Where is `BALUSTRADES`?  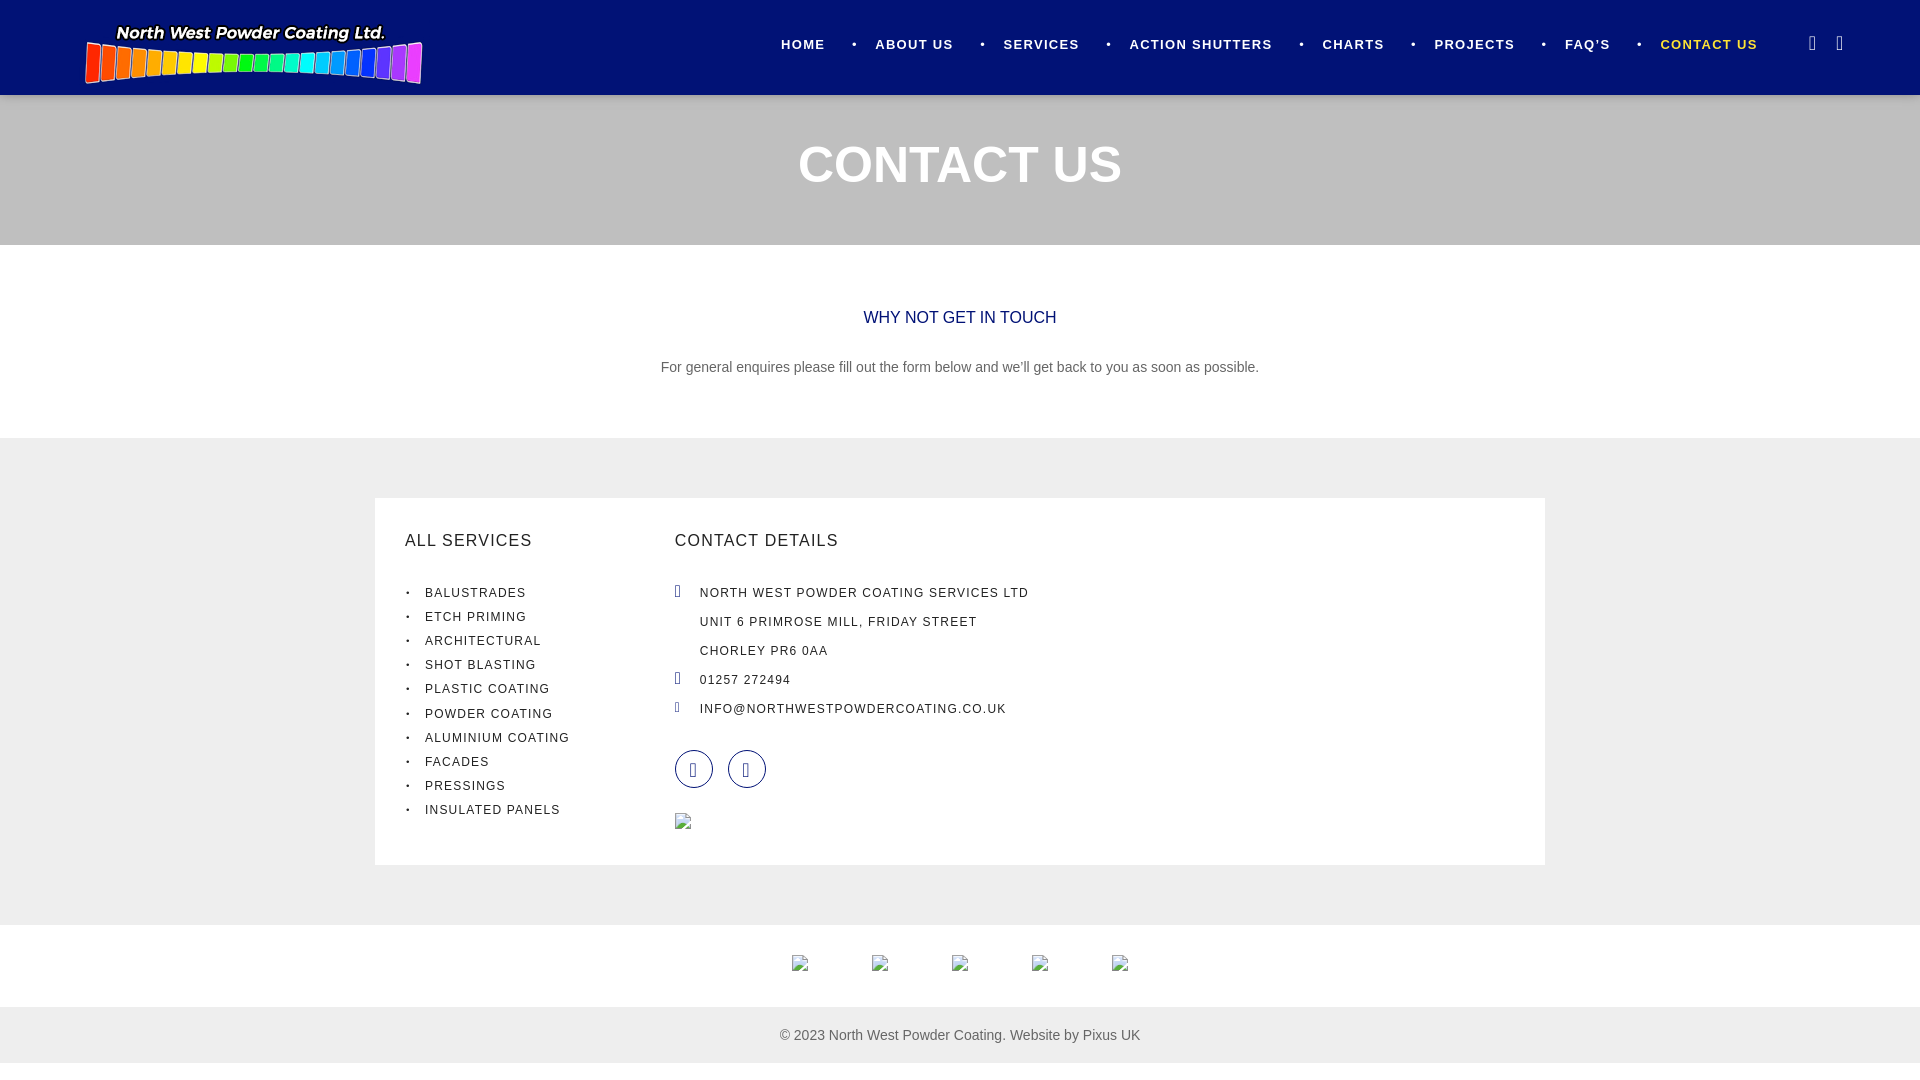 BALUSTRADES is located at coordinates (540, 590).